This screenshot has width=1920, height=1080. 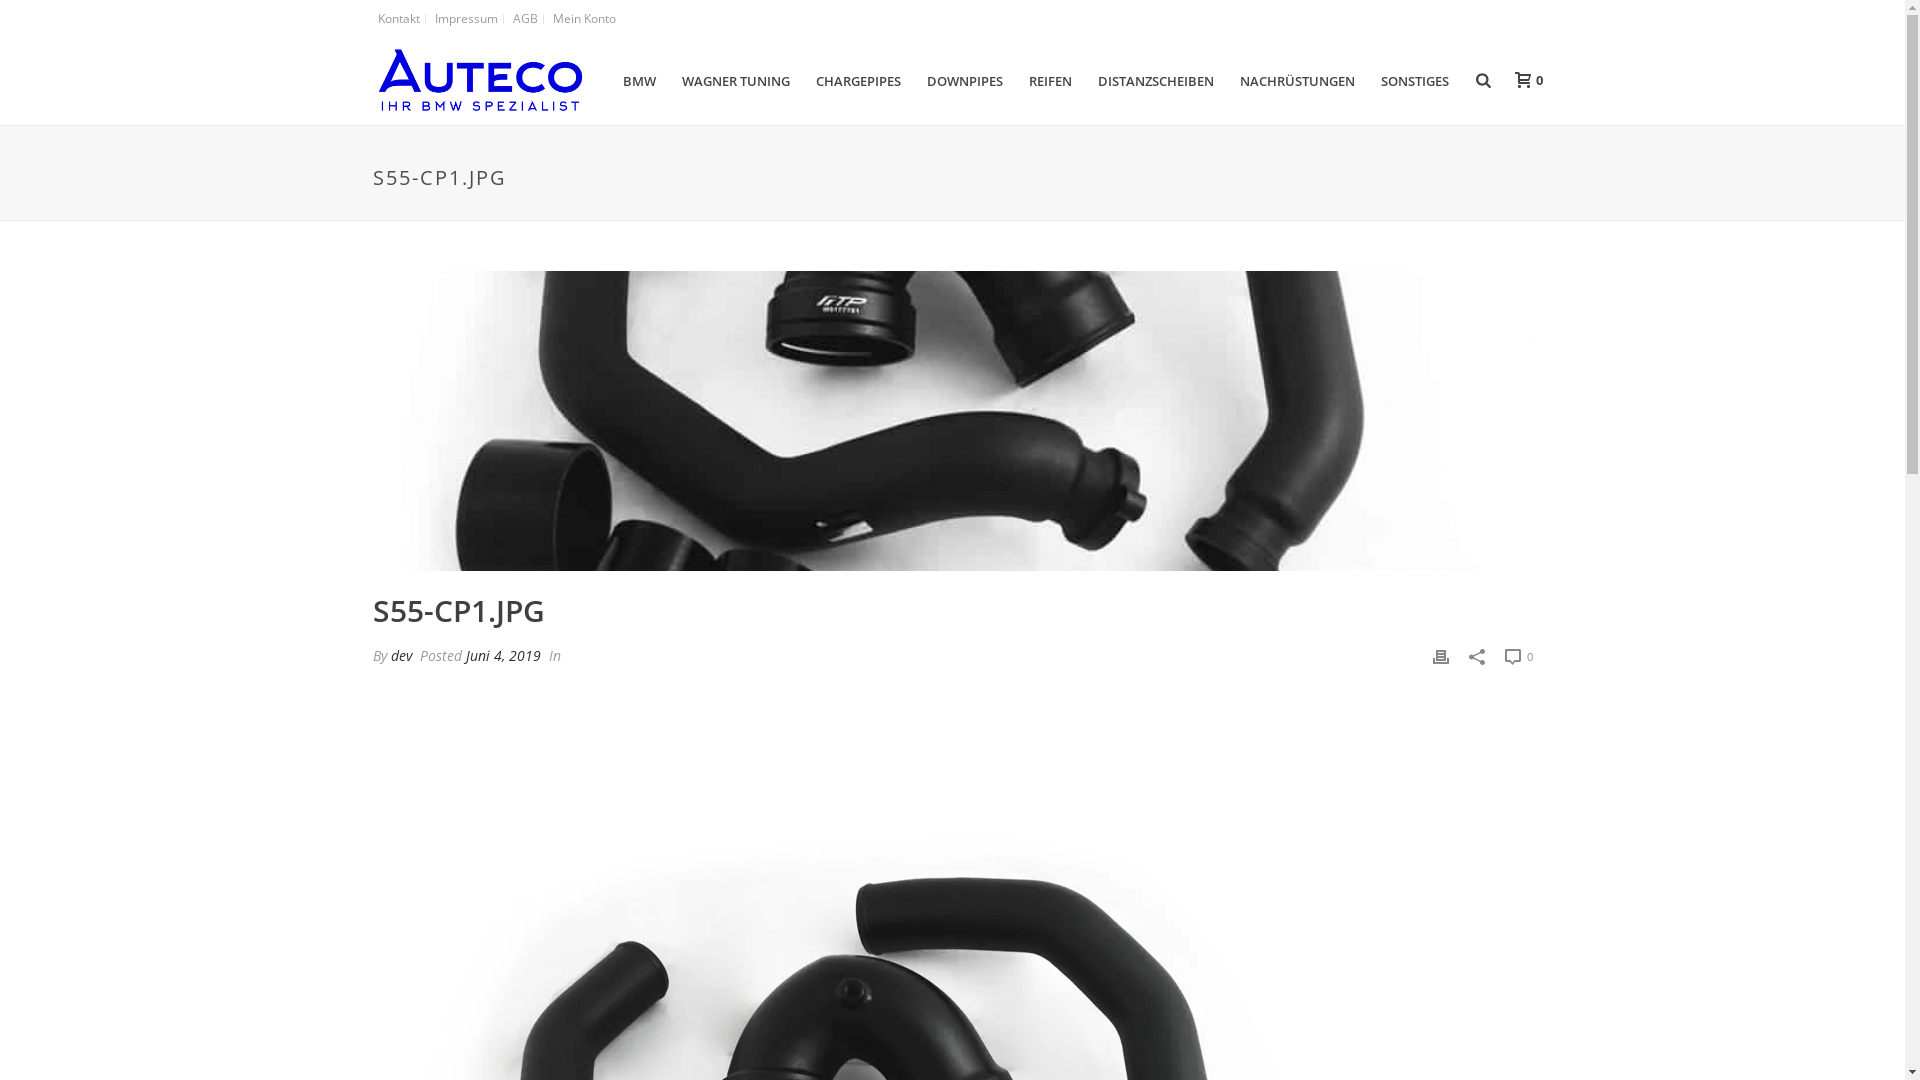 I want to click on WAGNER TUNING, so click(x=736, y=81).